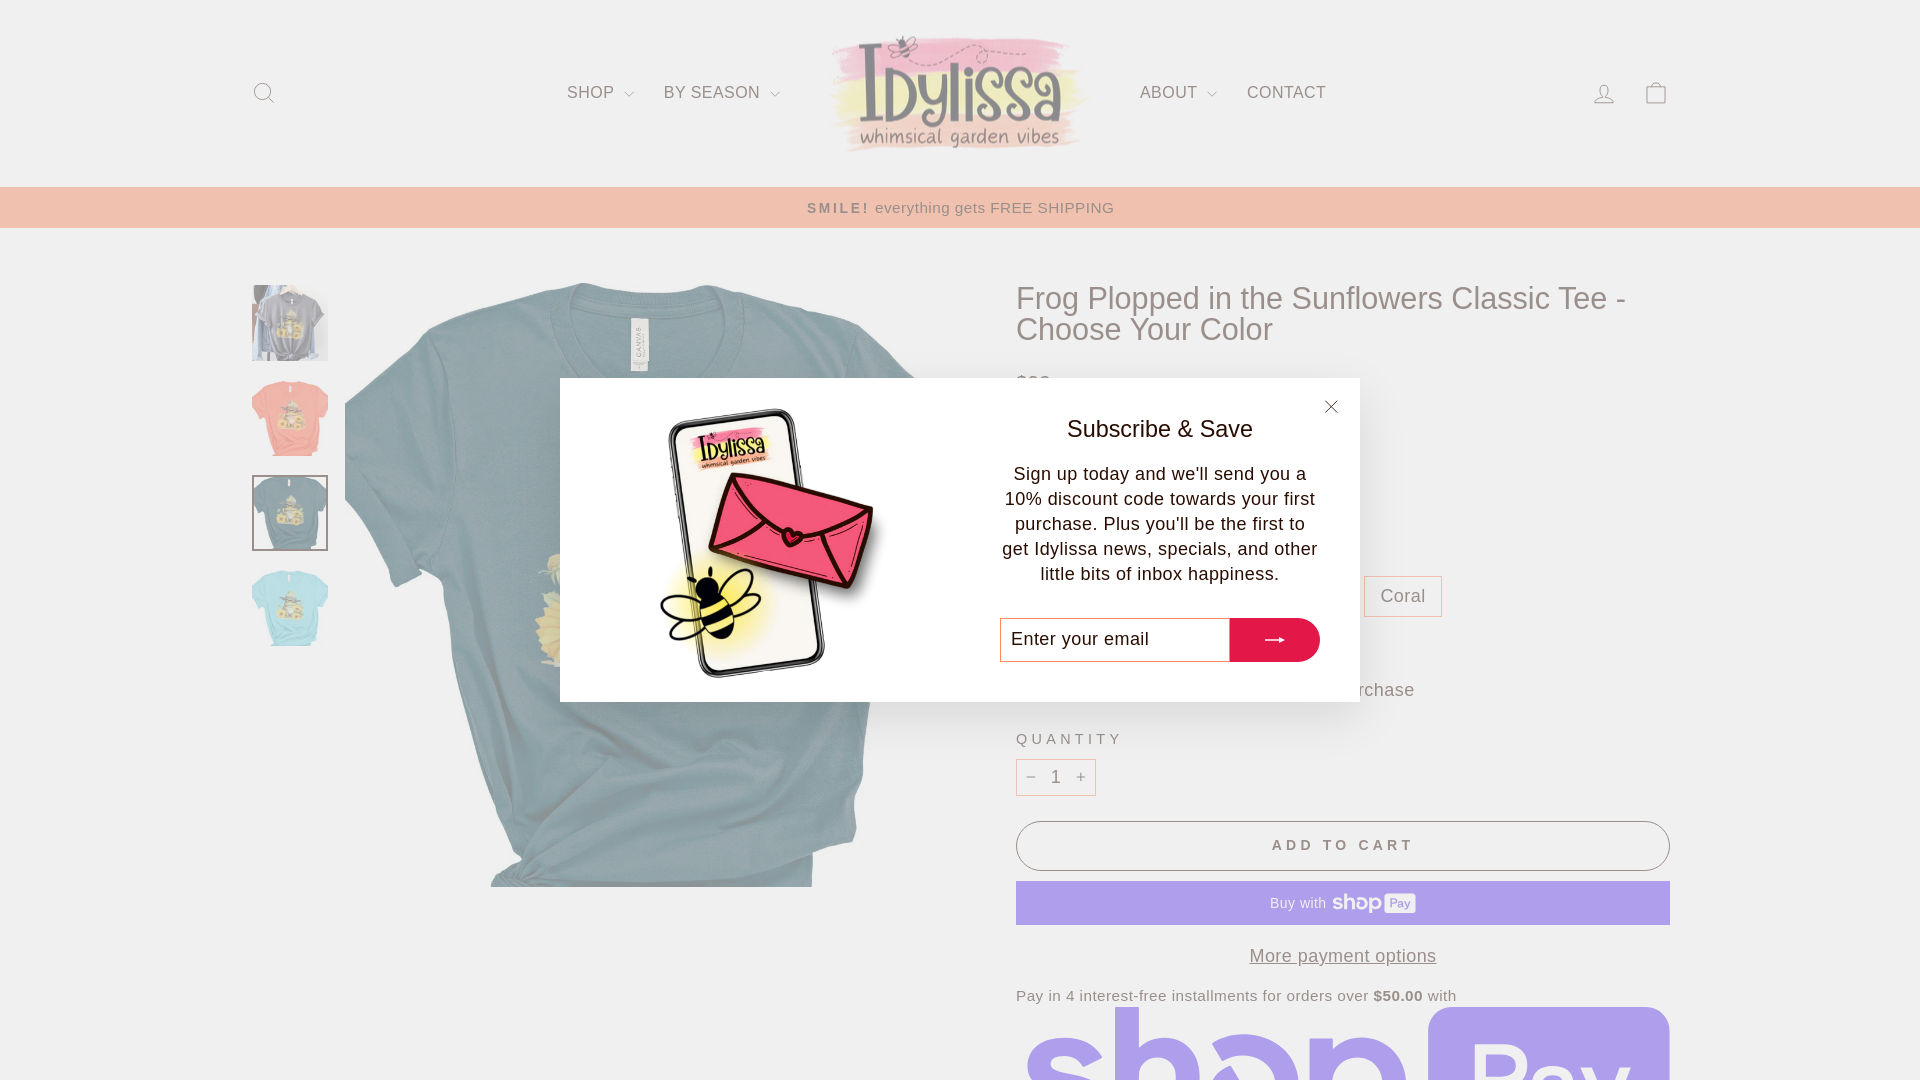 This screenshot has width=1920, height=1080. What do you see at coordinates (1604, 94) in the screenshot?
I see `account` at bounding box center [1604, 94].